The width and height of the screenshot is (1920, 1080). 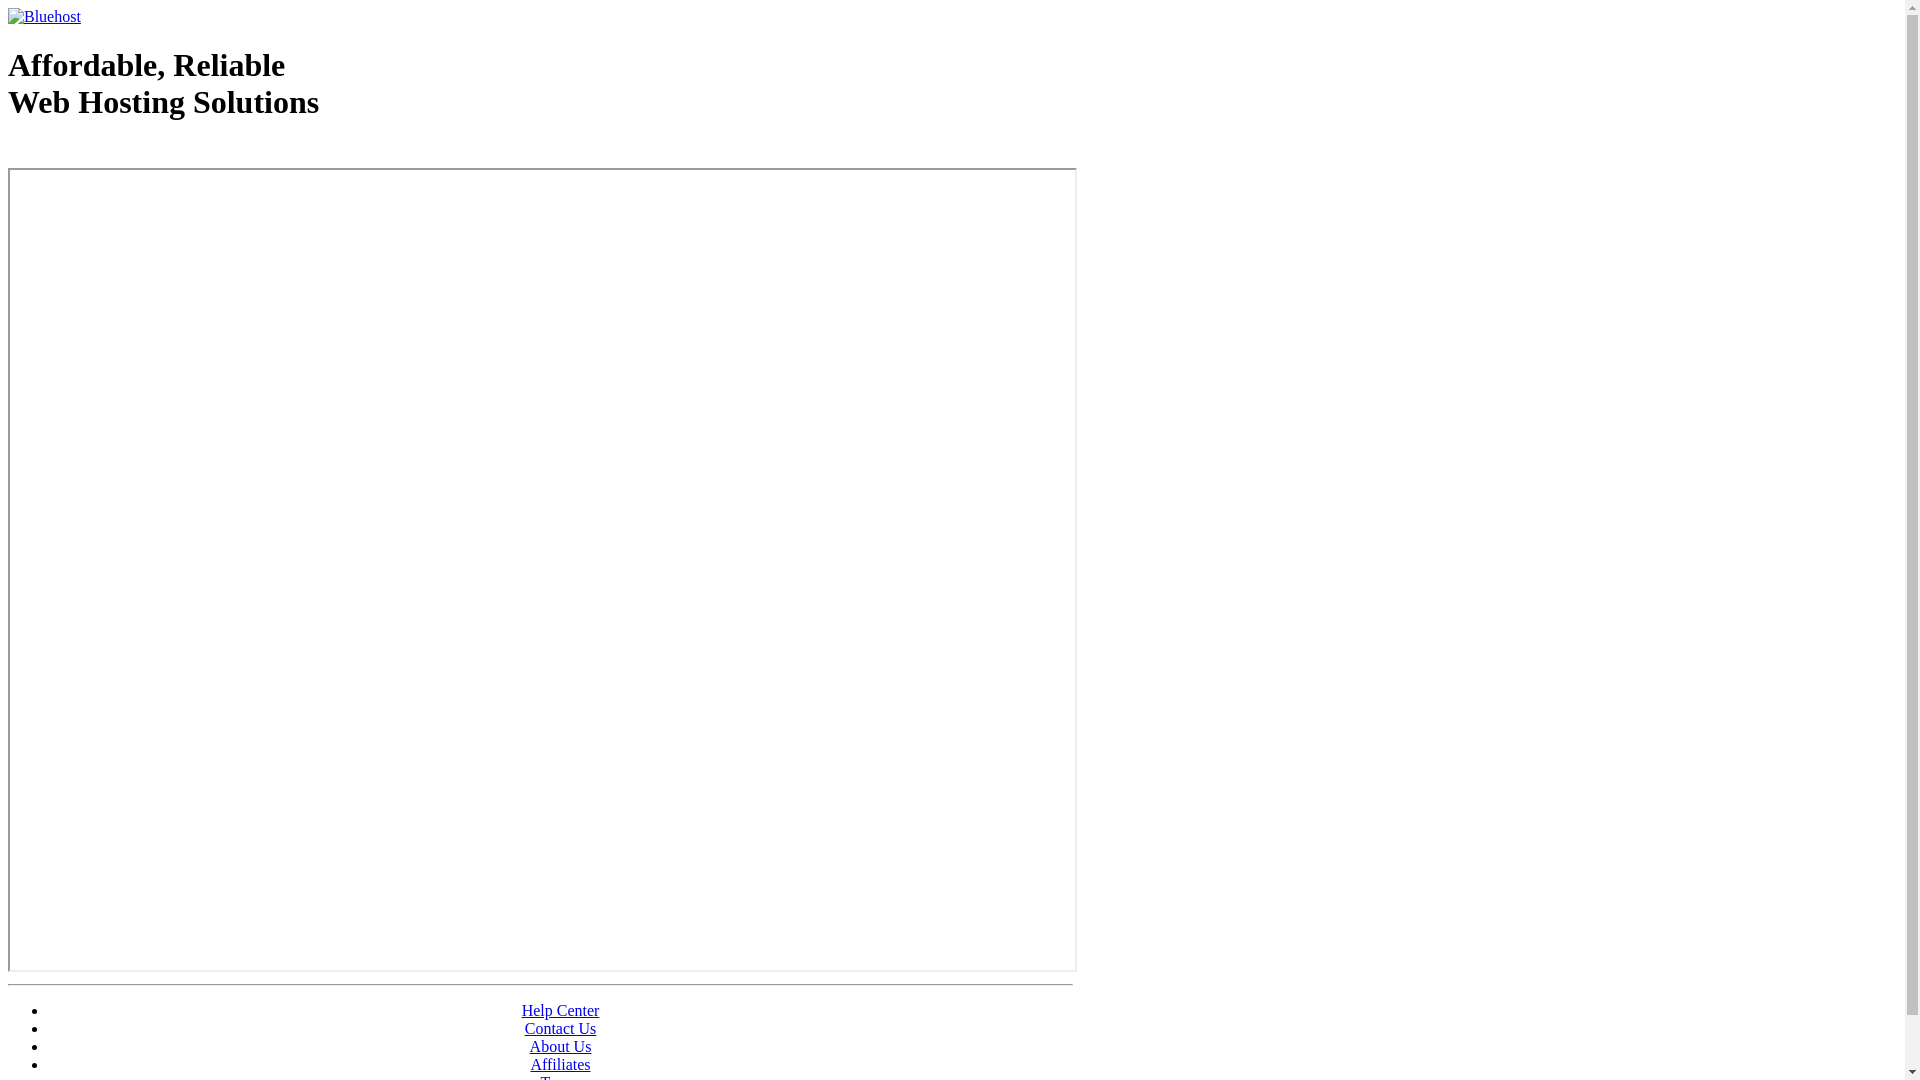 I want to click on Contact Us, so click(x=561, y=1028).